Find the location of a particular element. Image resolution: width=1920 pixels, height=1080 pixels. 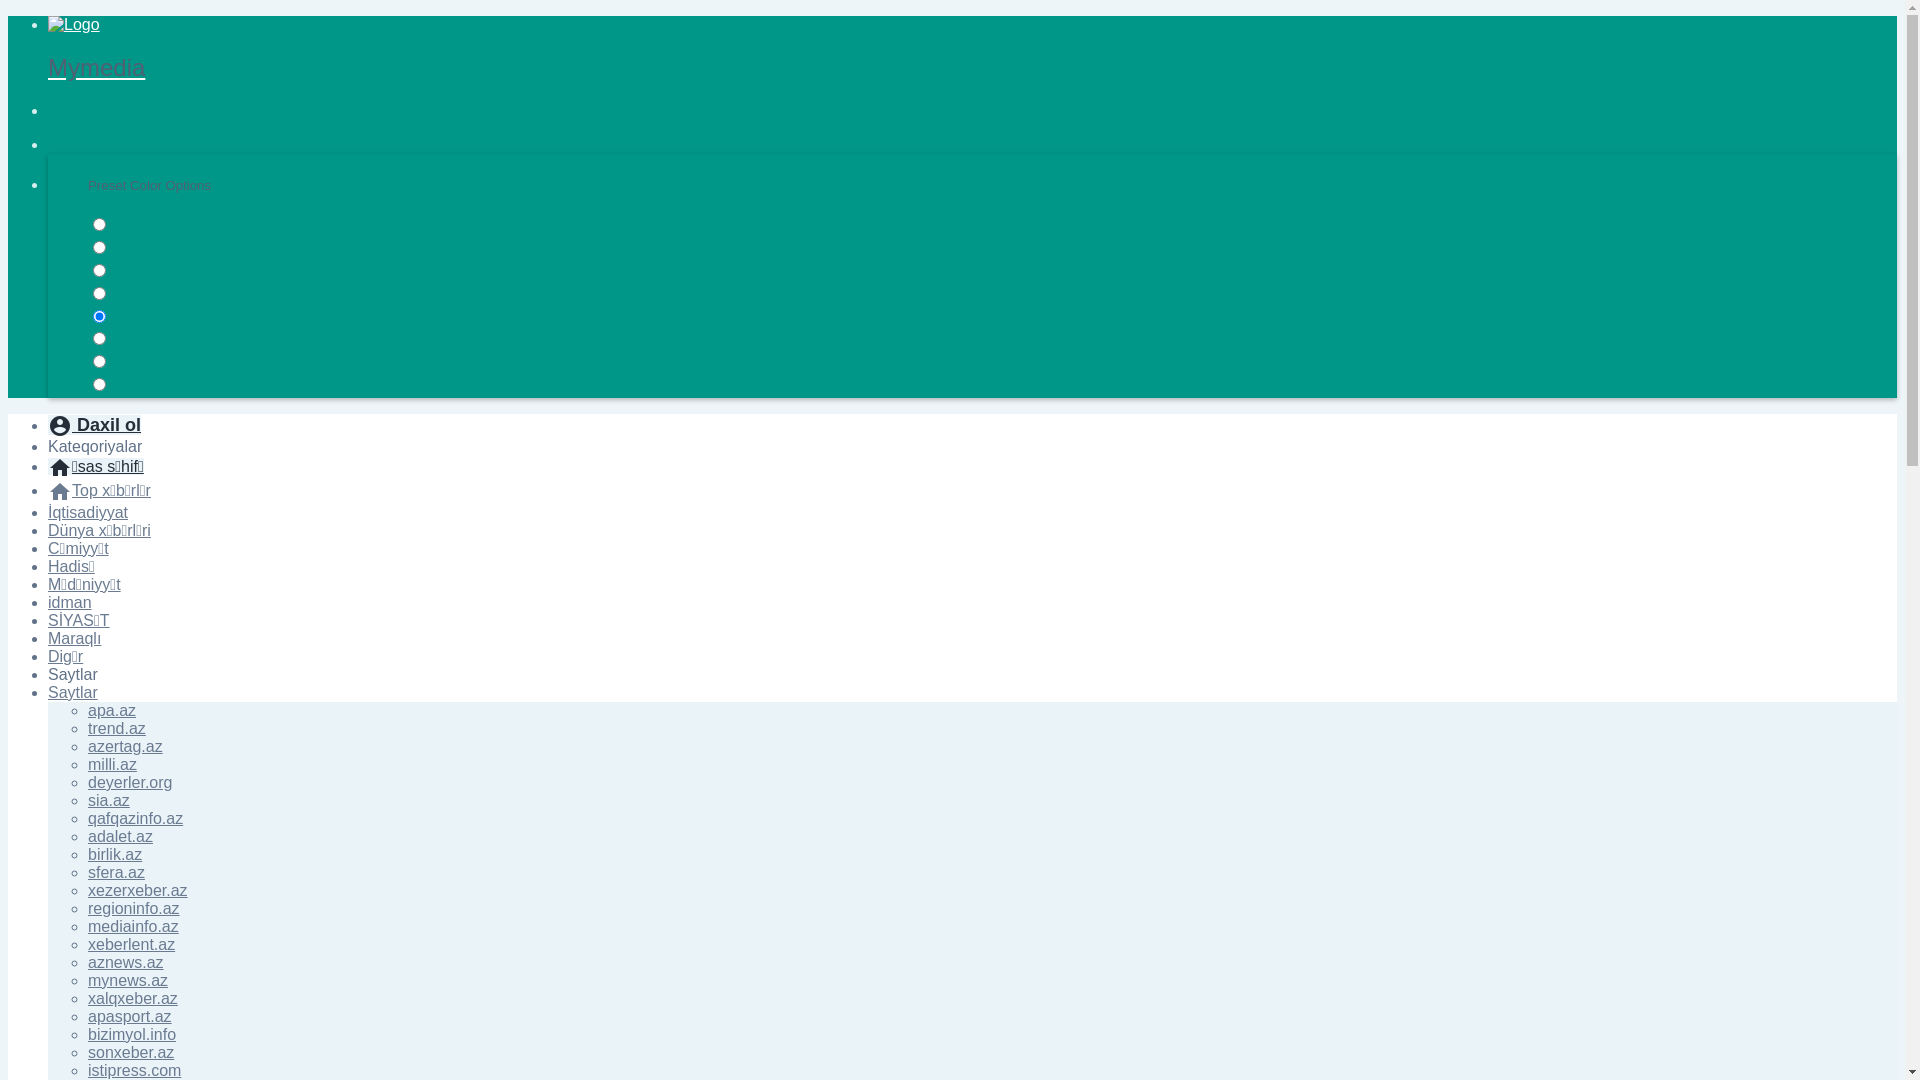

sonxeber.az is located at coordinates (131, 1052).